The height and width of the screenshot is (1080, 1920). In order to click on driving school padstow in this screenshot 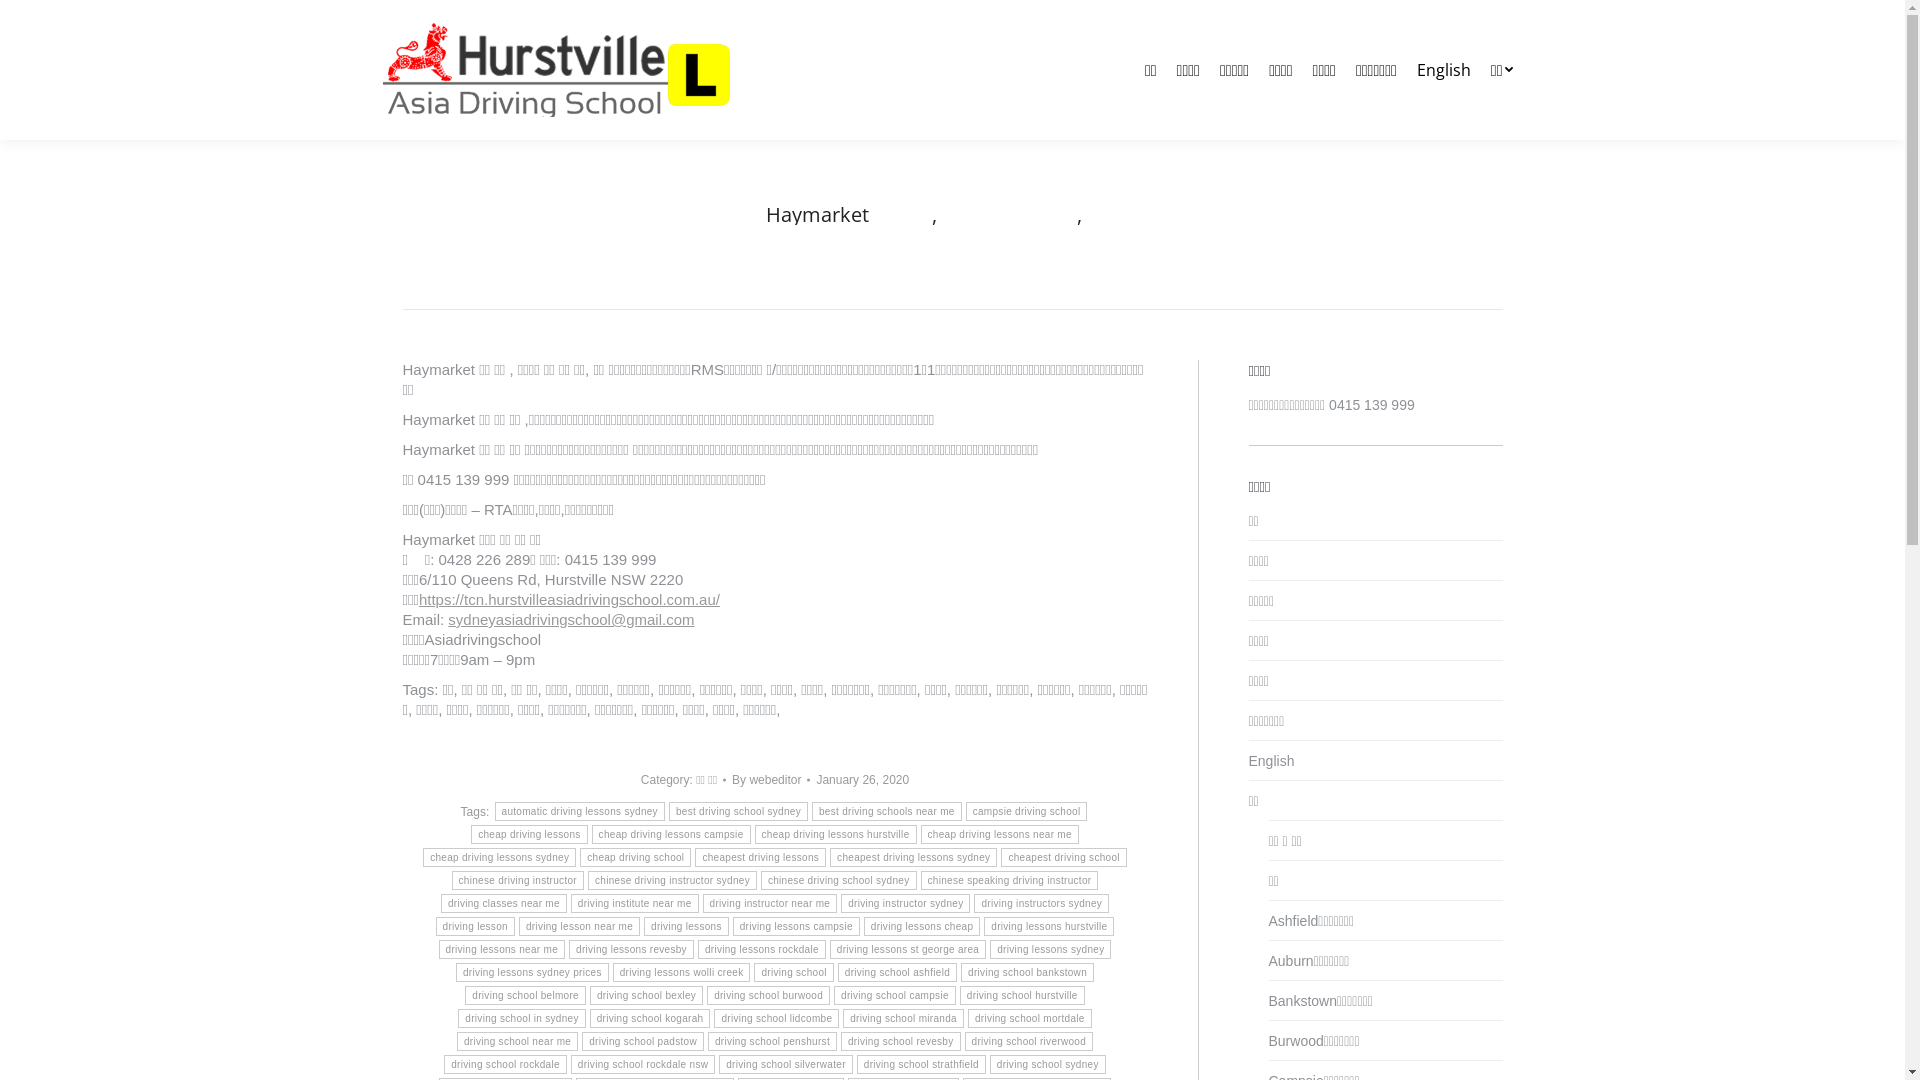, I will do `click(643, 1042)`.